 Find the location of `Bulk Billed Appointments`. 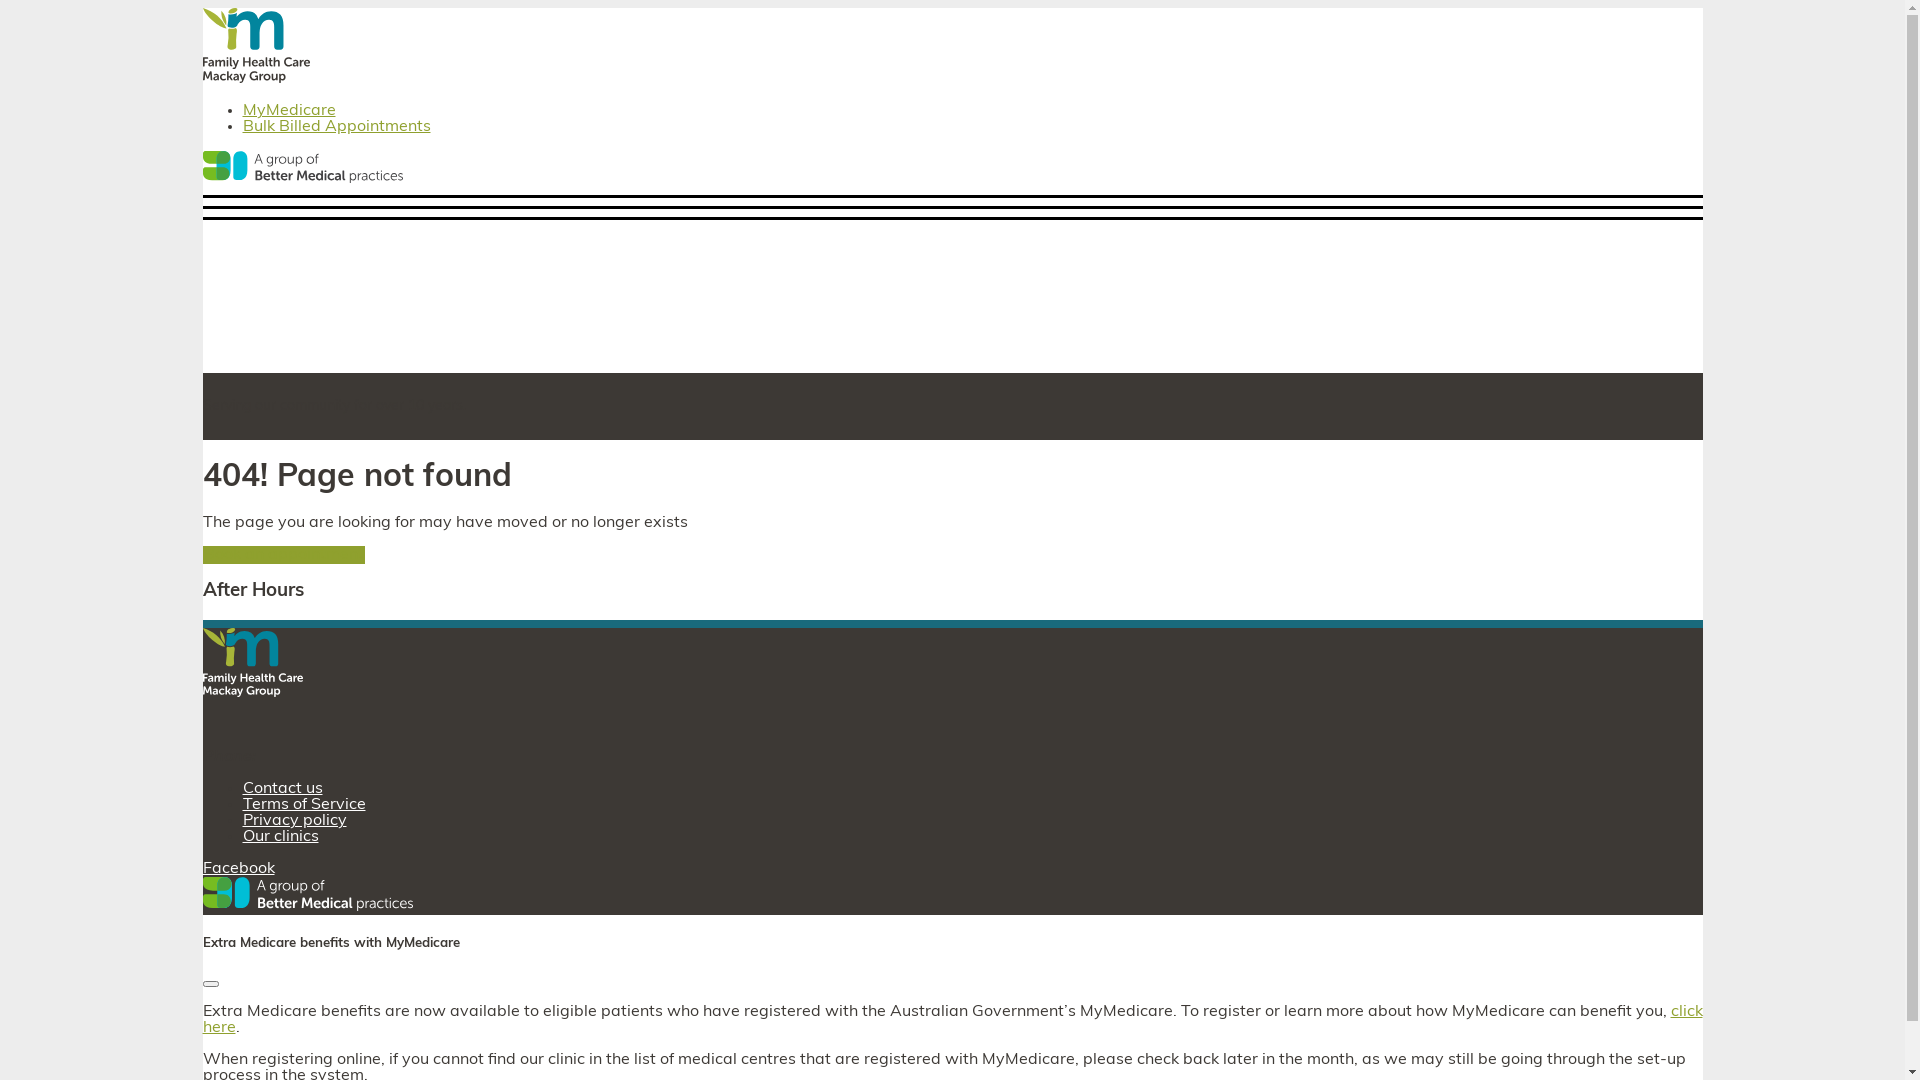

Bulk Billed Appointments is located at coordinates (336, 127).